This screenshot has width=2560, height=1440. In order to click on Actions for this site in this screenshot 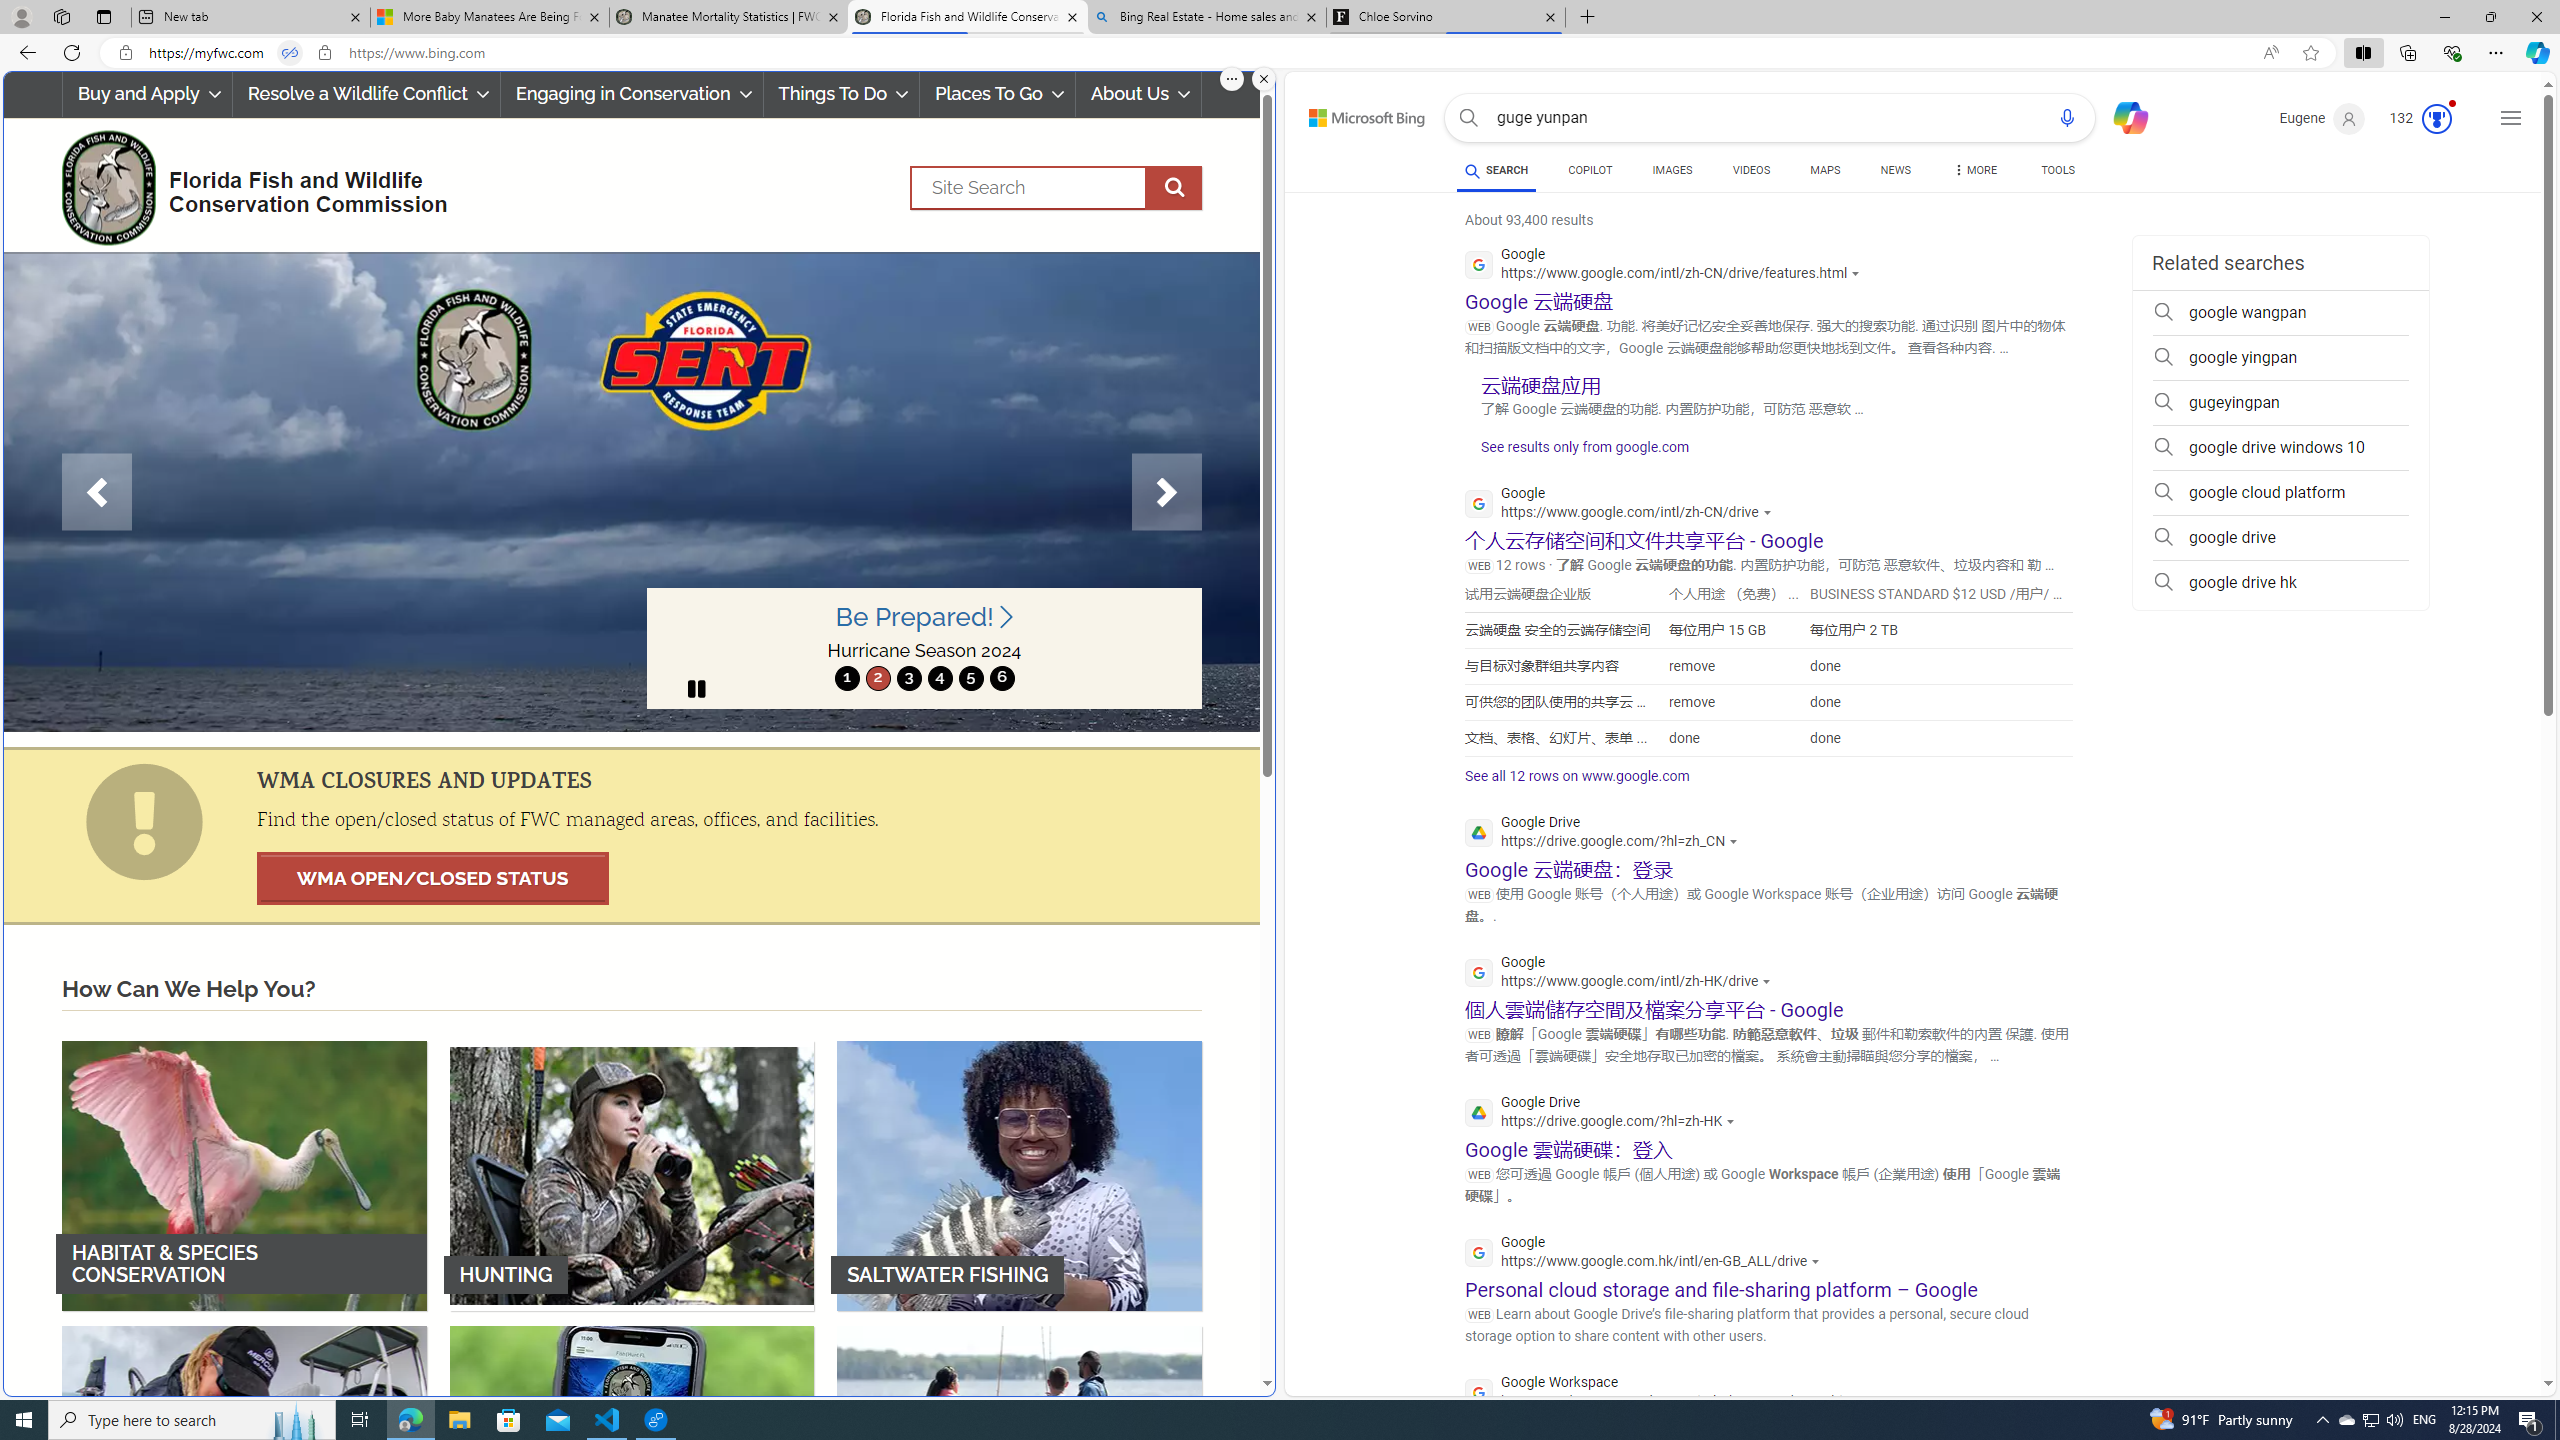, I will do `click(1868, 1402)`.